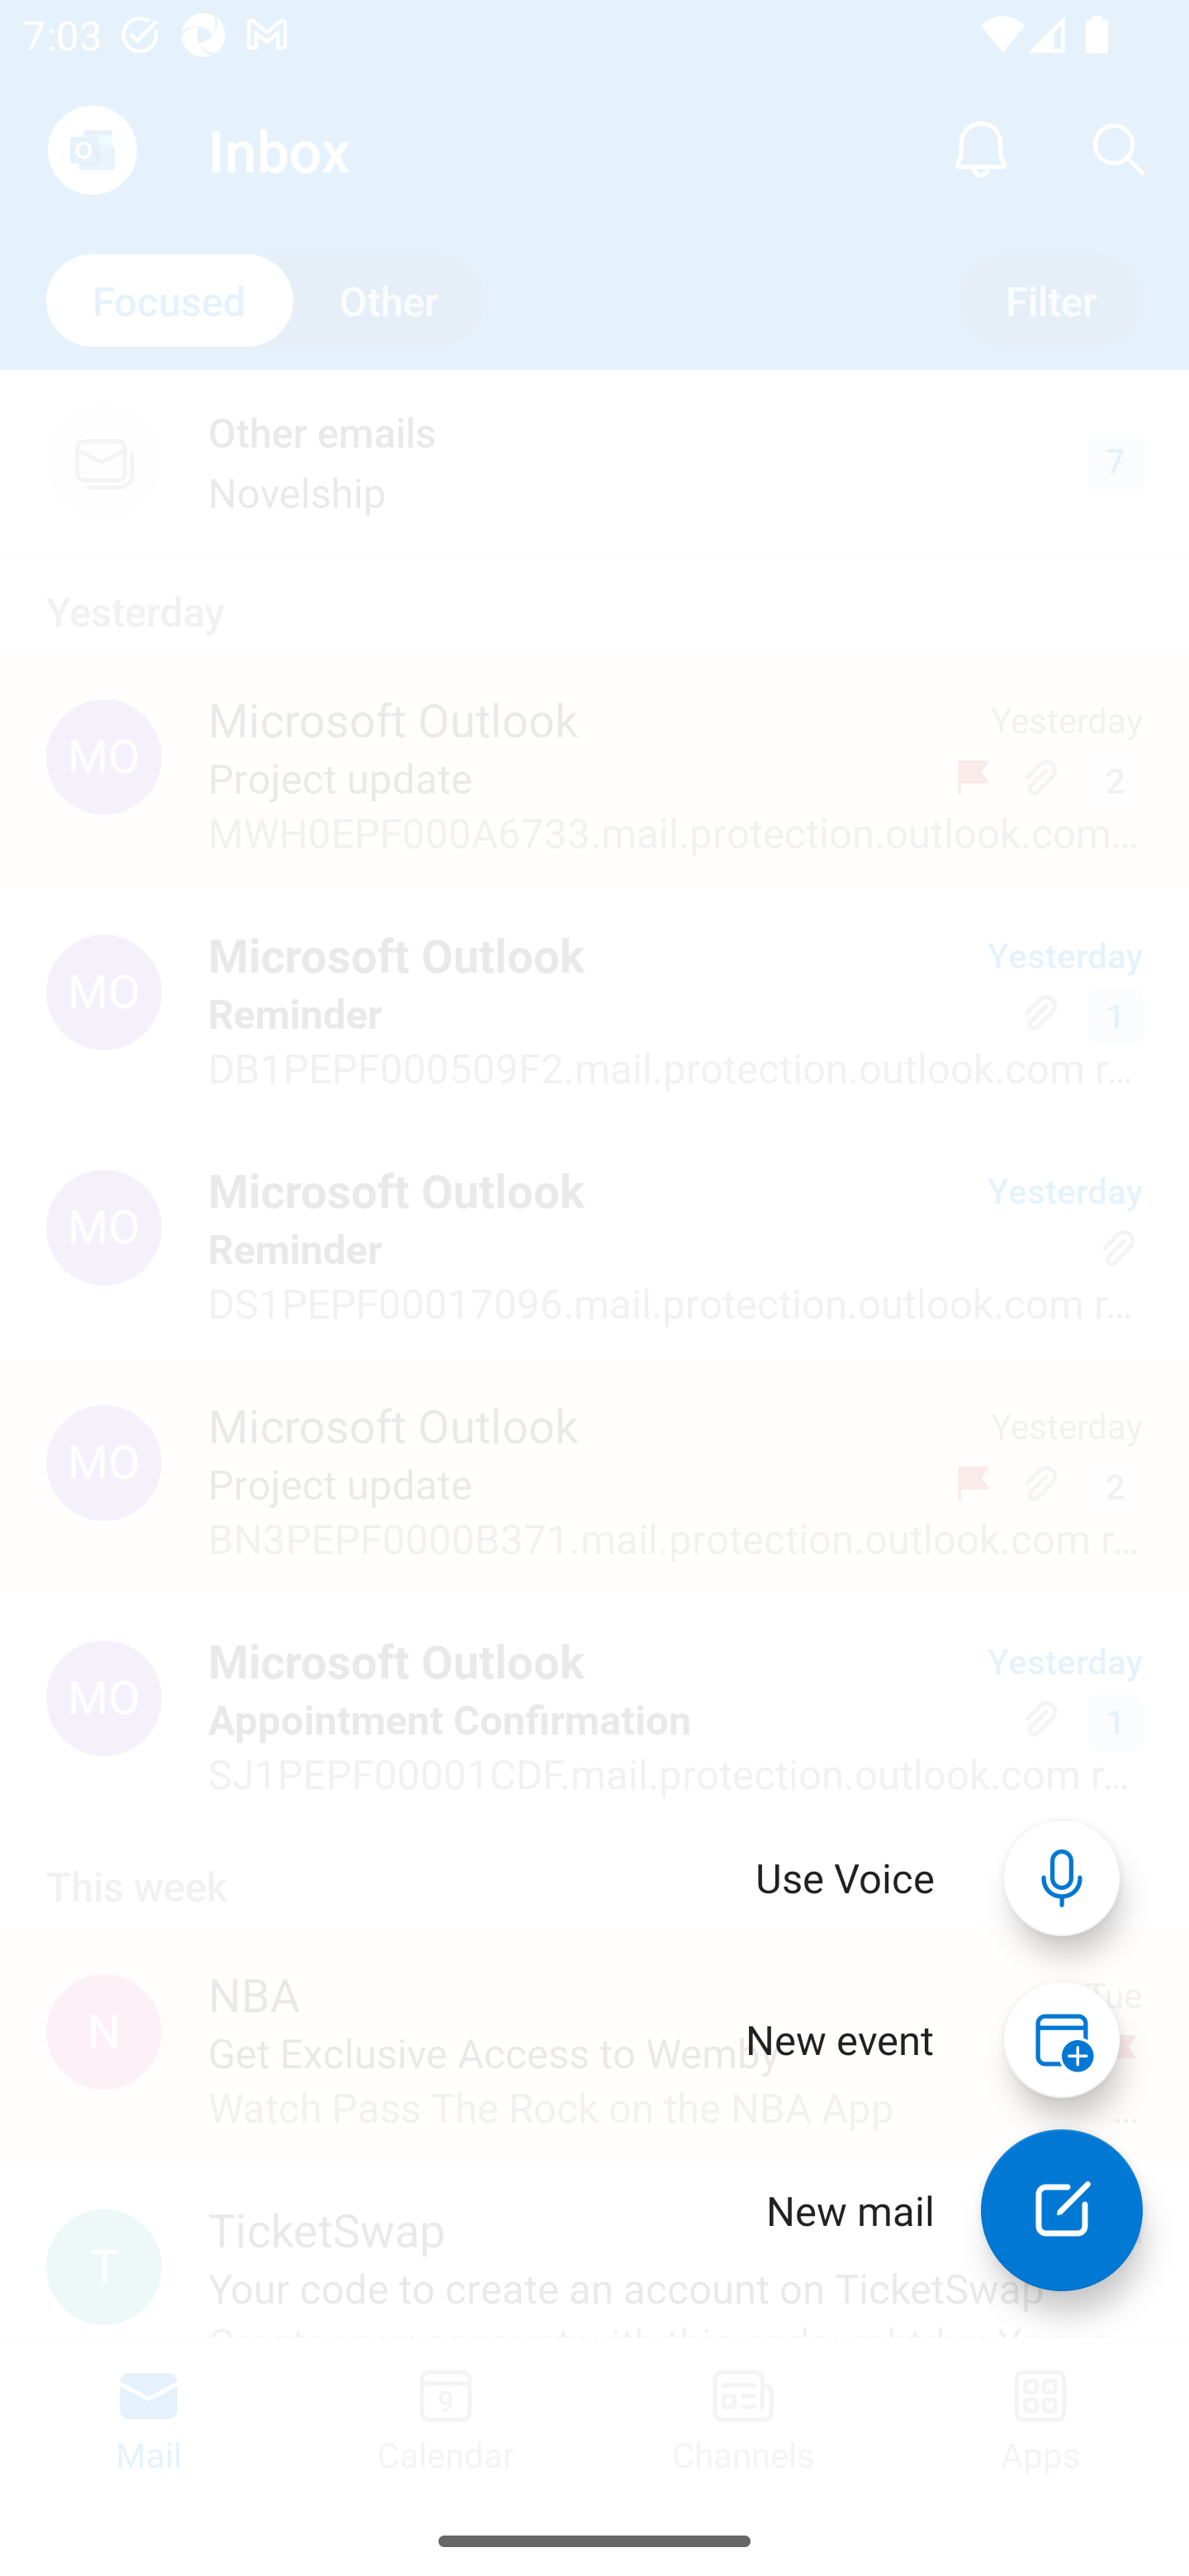  I want to click on New mail, so click(1062, 2209).